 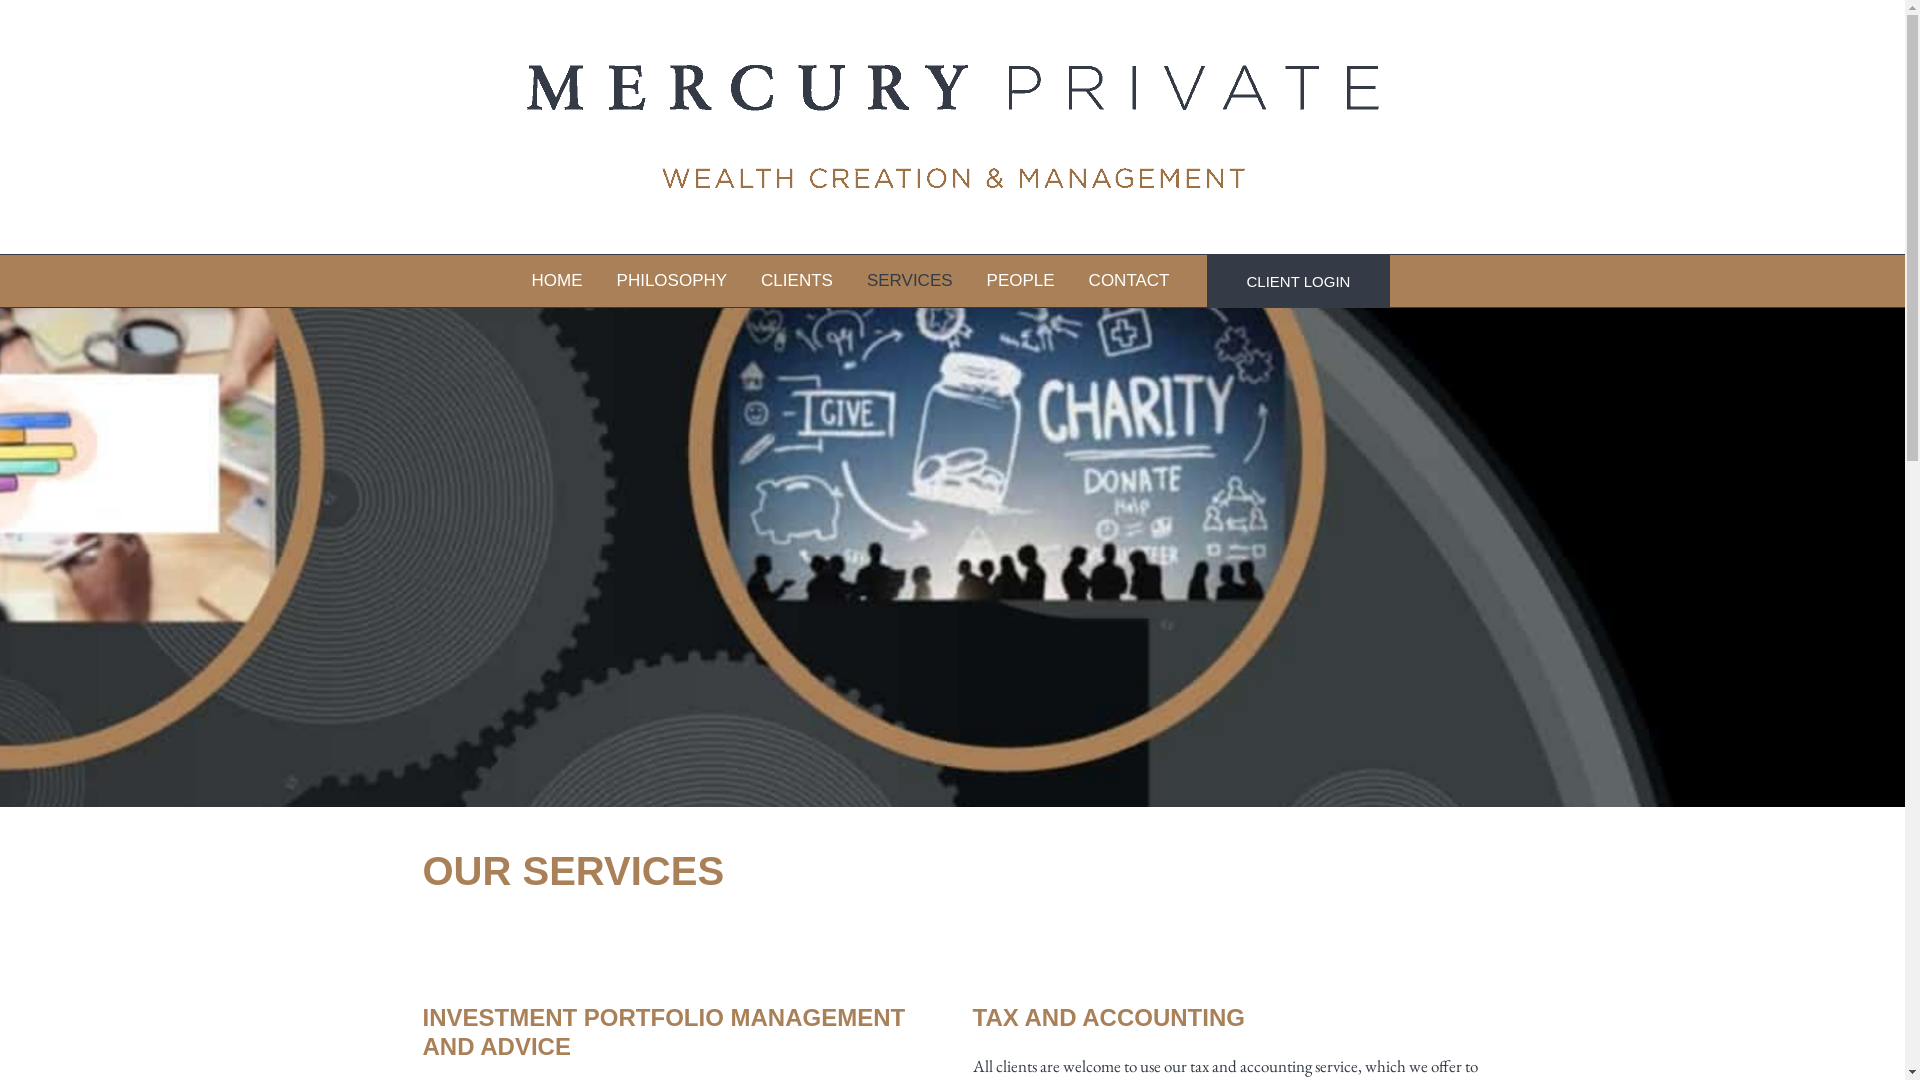 I want to click on PEOPLE, so click(x=1021, y=281).